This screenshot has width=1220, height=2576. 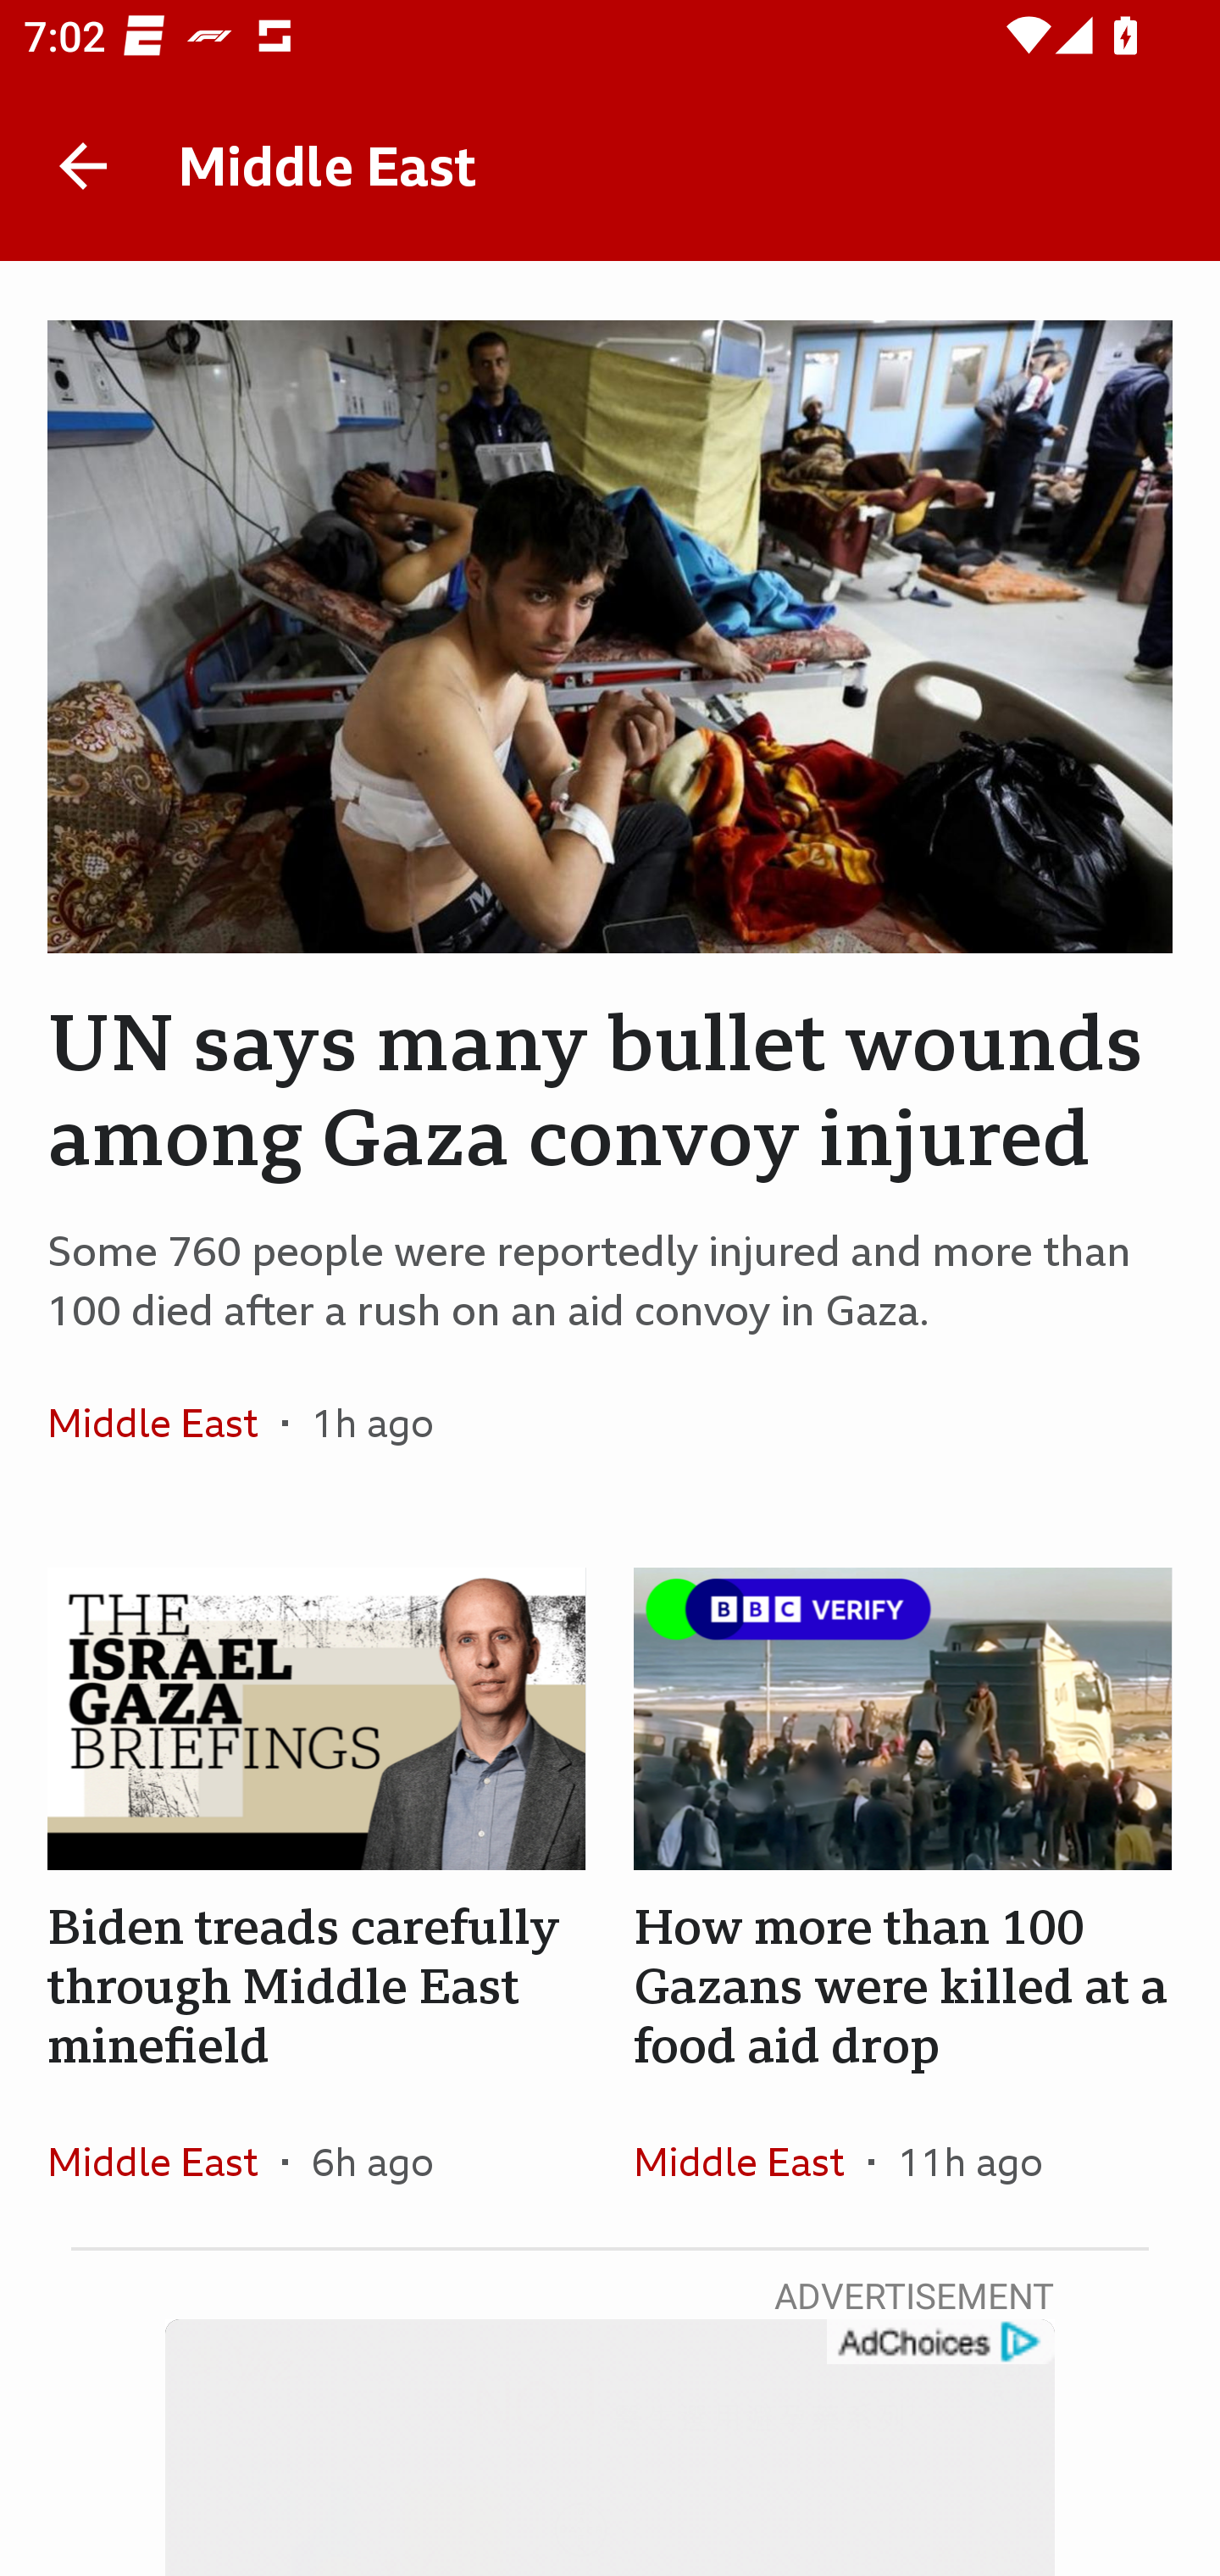 What do you see at coordinates (164, 2161) in the screenshot?
I see `Middle East In the section Middle East` at bounding box center [164, 2161].